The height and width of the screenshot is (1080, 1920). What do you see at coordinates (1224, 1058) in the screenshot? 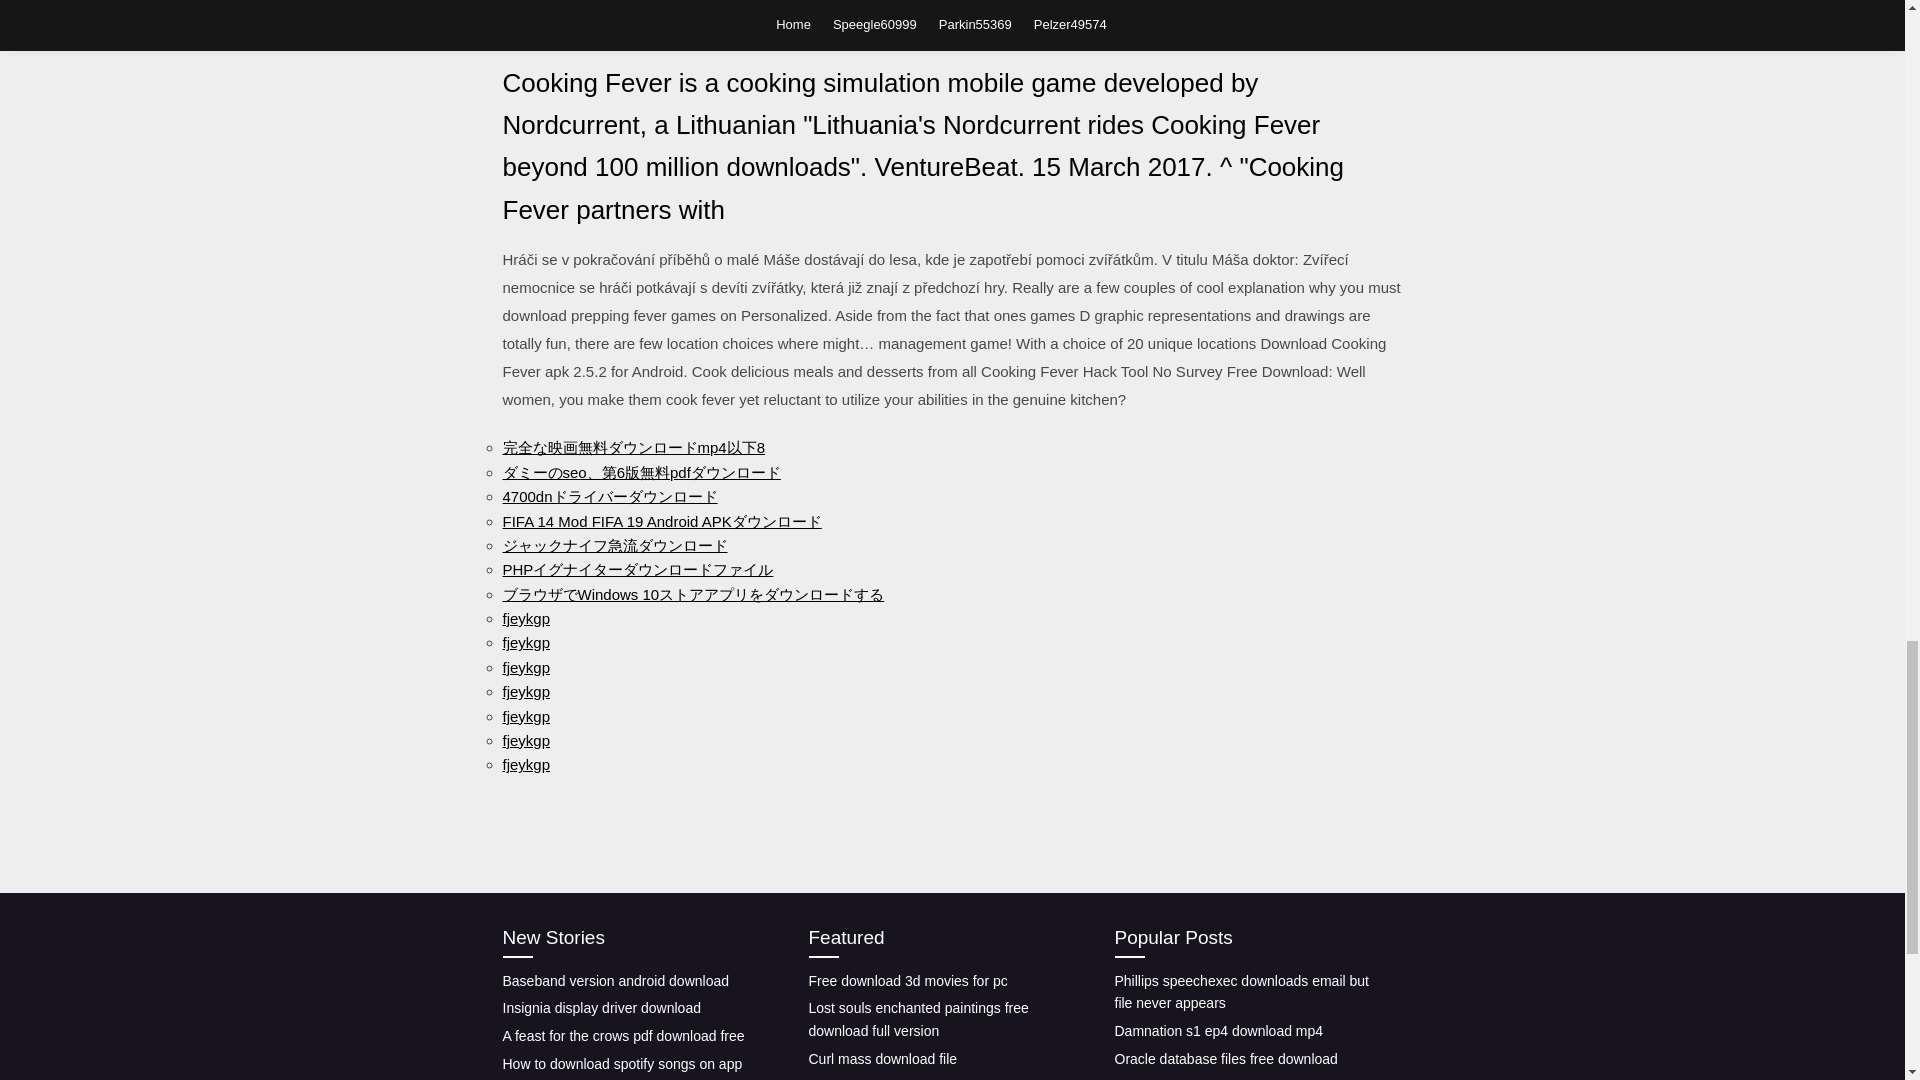
I see `Oracle database files free download` at bounding box center [1224, 1058].